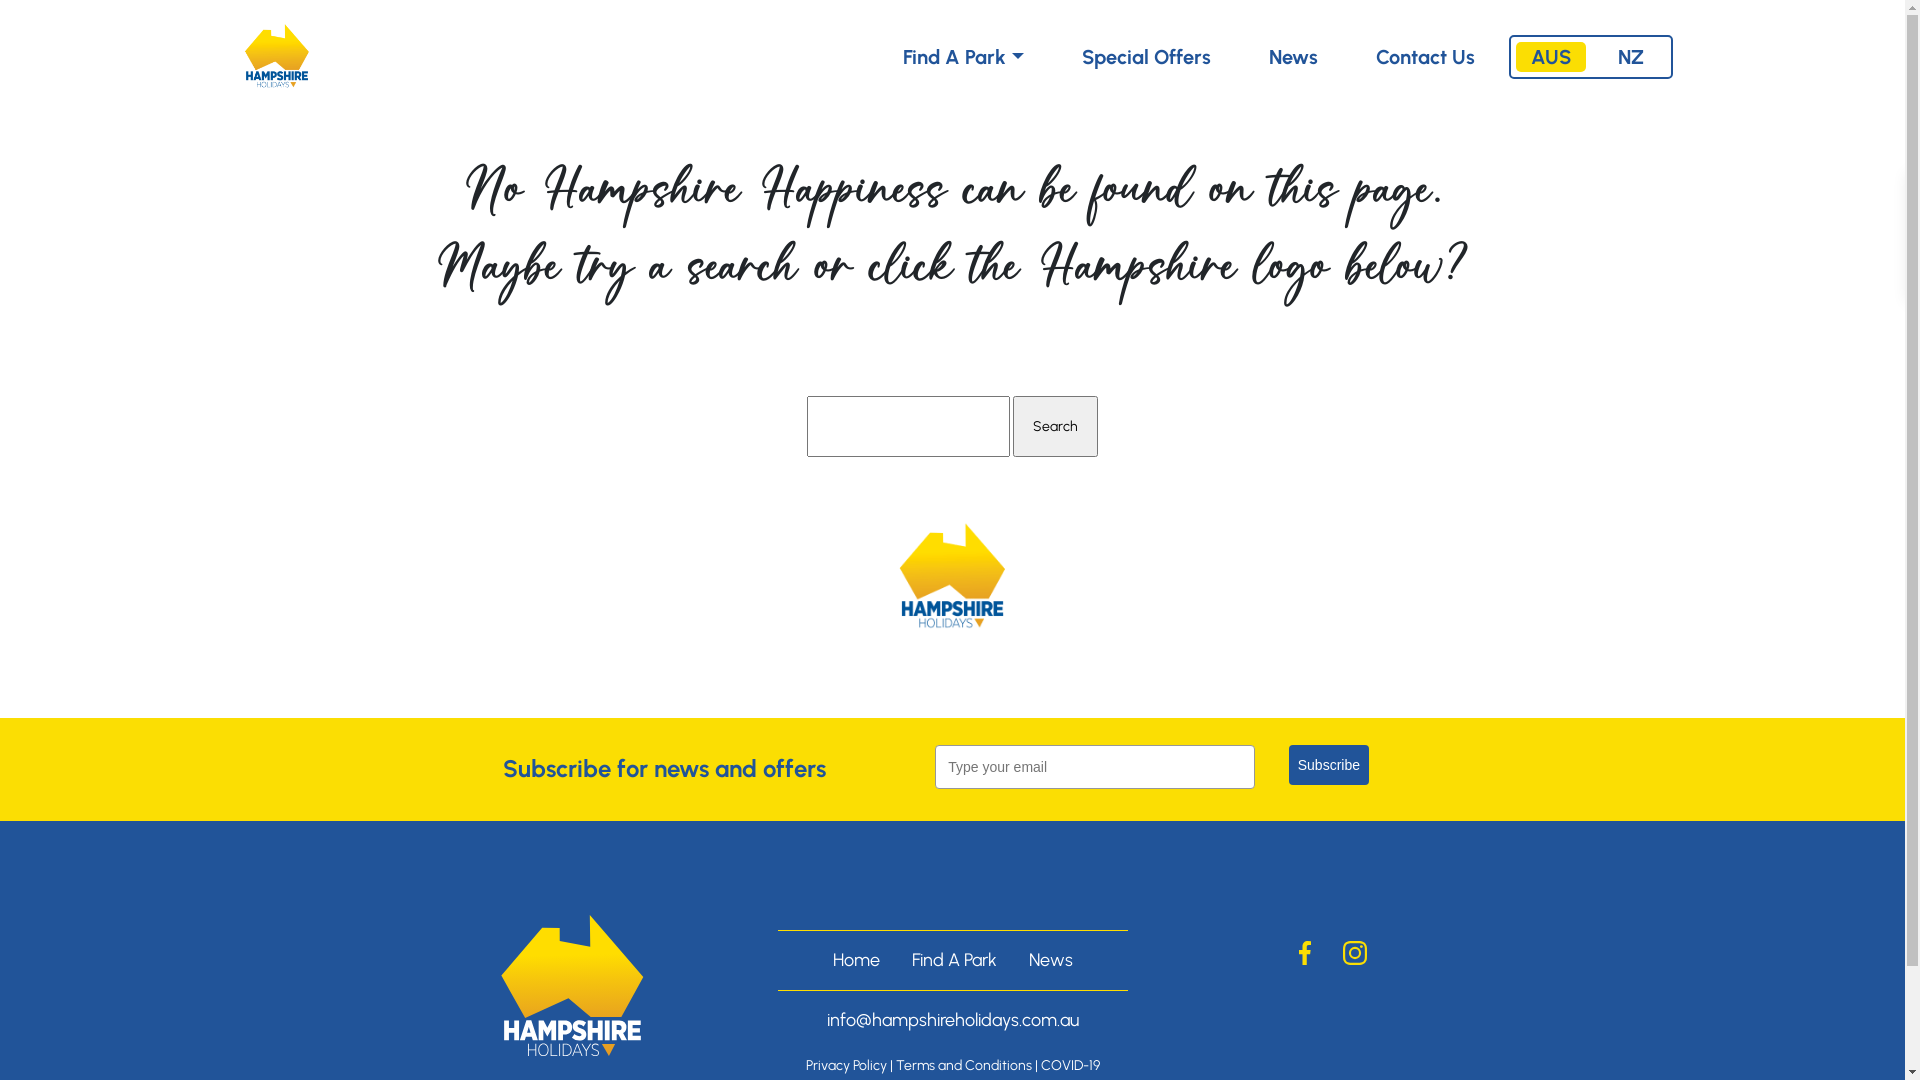 The height and width of the screenshot is (1080, 1920). What do you see at coordinates (952, 1020) in the screenshot?
I see `info@hampshireholidays.com.au` at bounding box center [952, 1020].